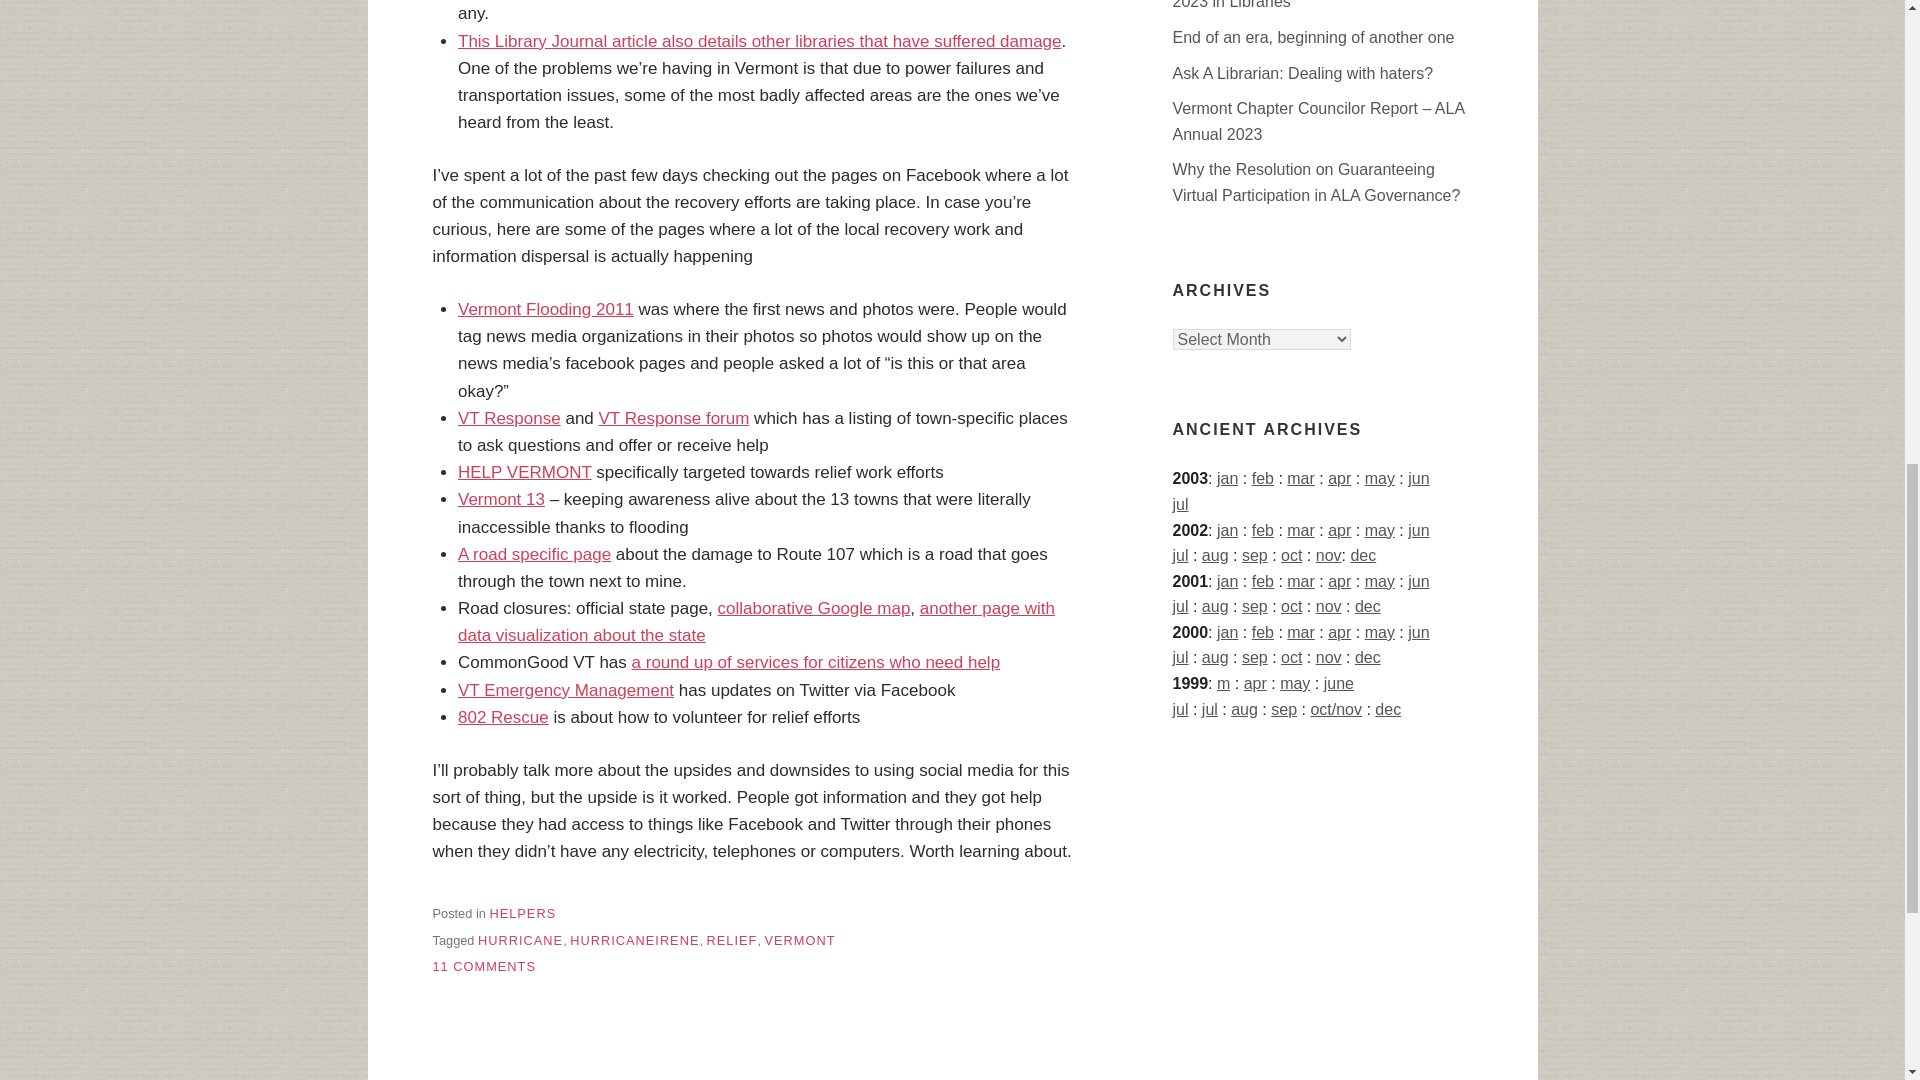  What do you see at coordinates (800, 940) in the screenshot?
I see `VERMONT` at bounding box center [800, 940].